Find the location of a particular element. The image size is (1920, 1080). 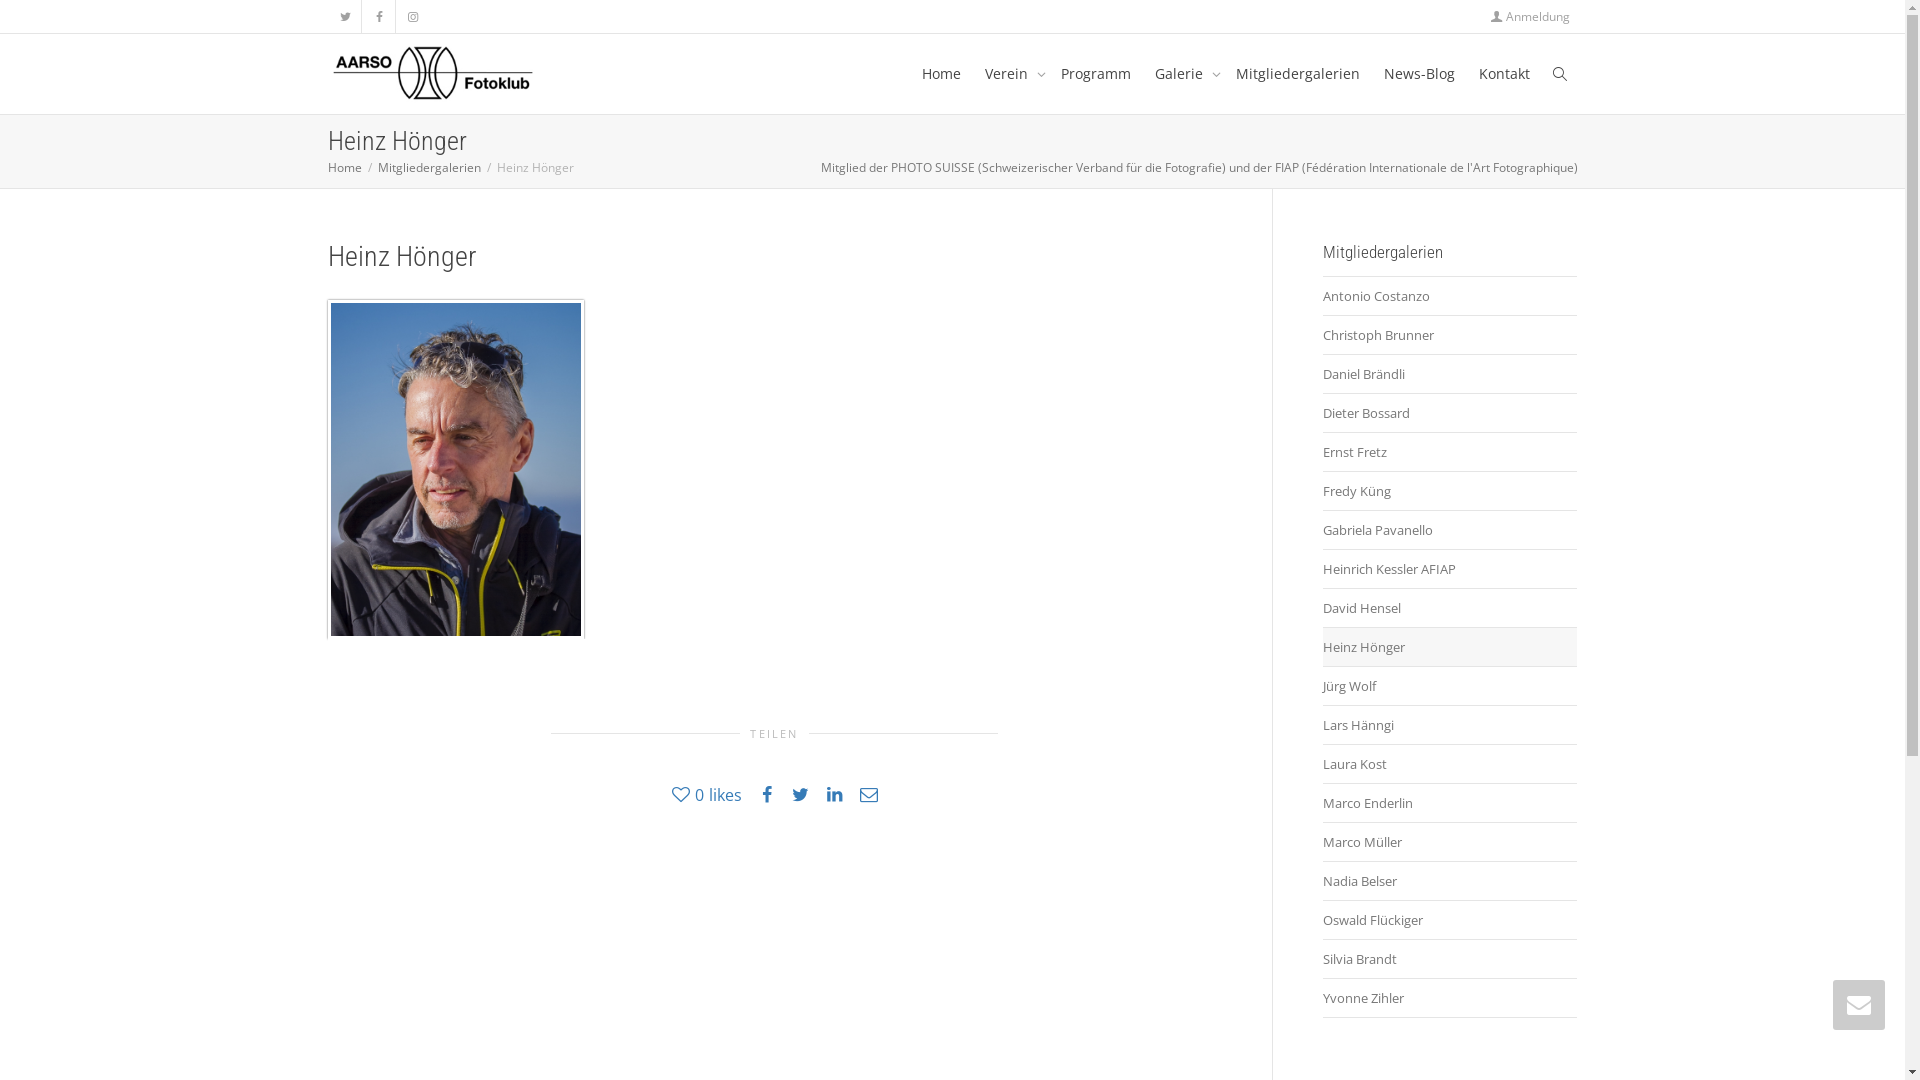

Ernst Fretz is located at coordinates (1449, 452).